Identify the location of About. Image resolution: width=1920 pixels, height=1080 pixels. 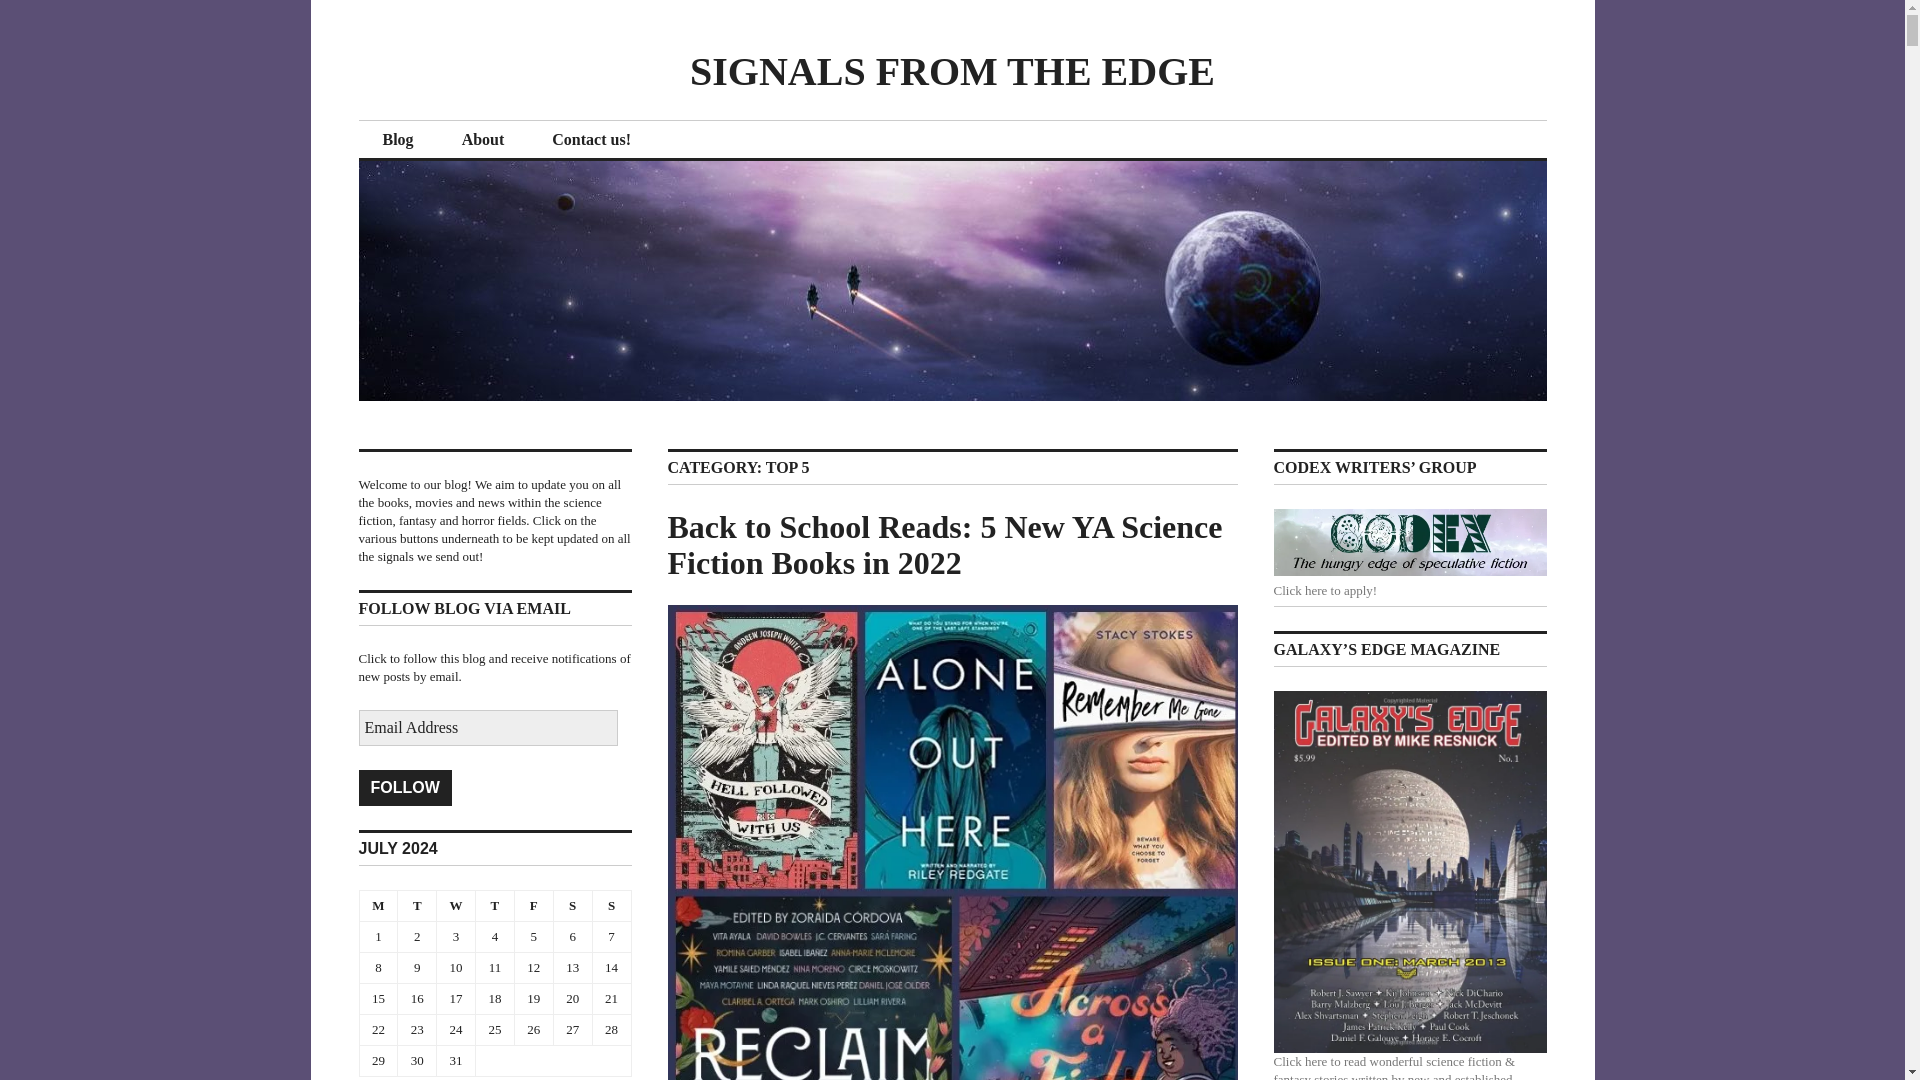
(483, 140).